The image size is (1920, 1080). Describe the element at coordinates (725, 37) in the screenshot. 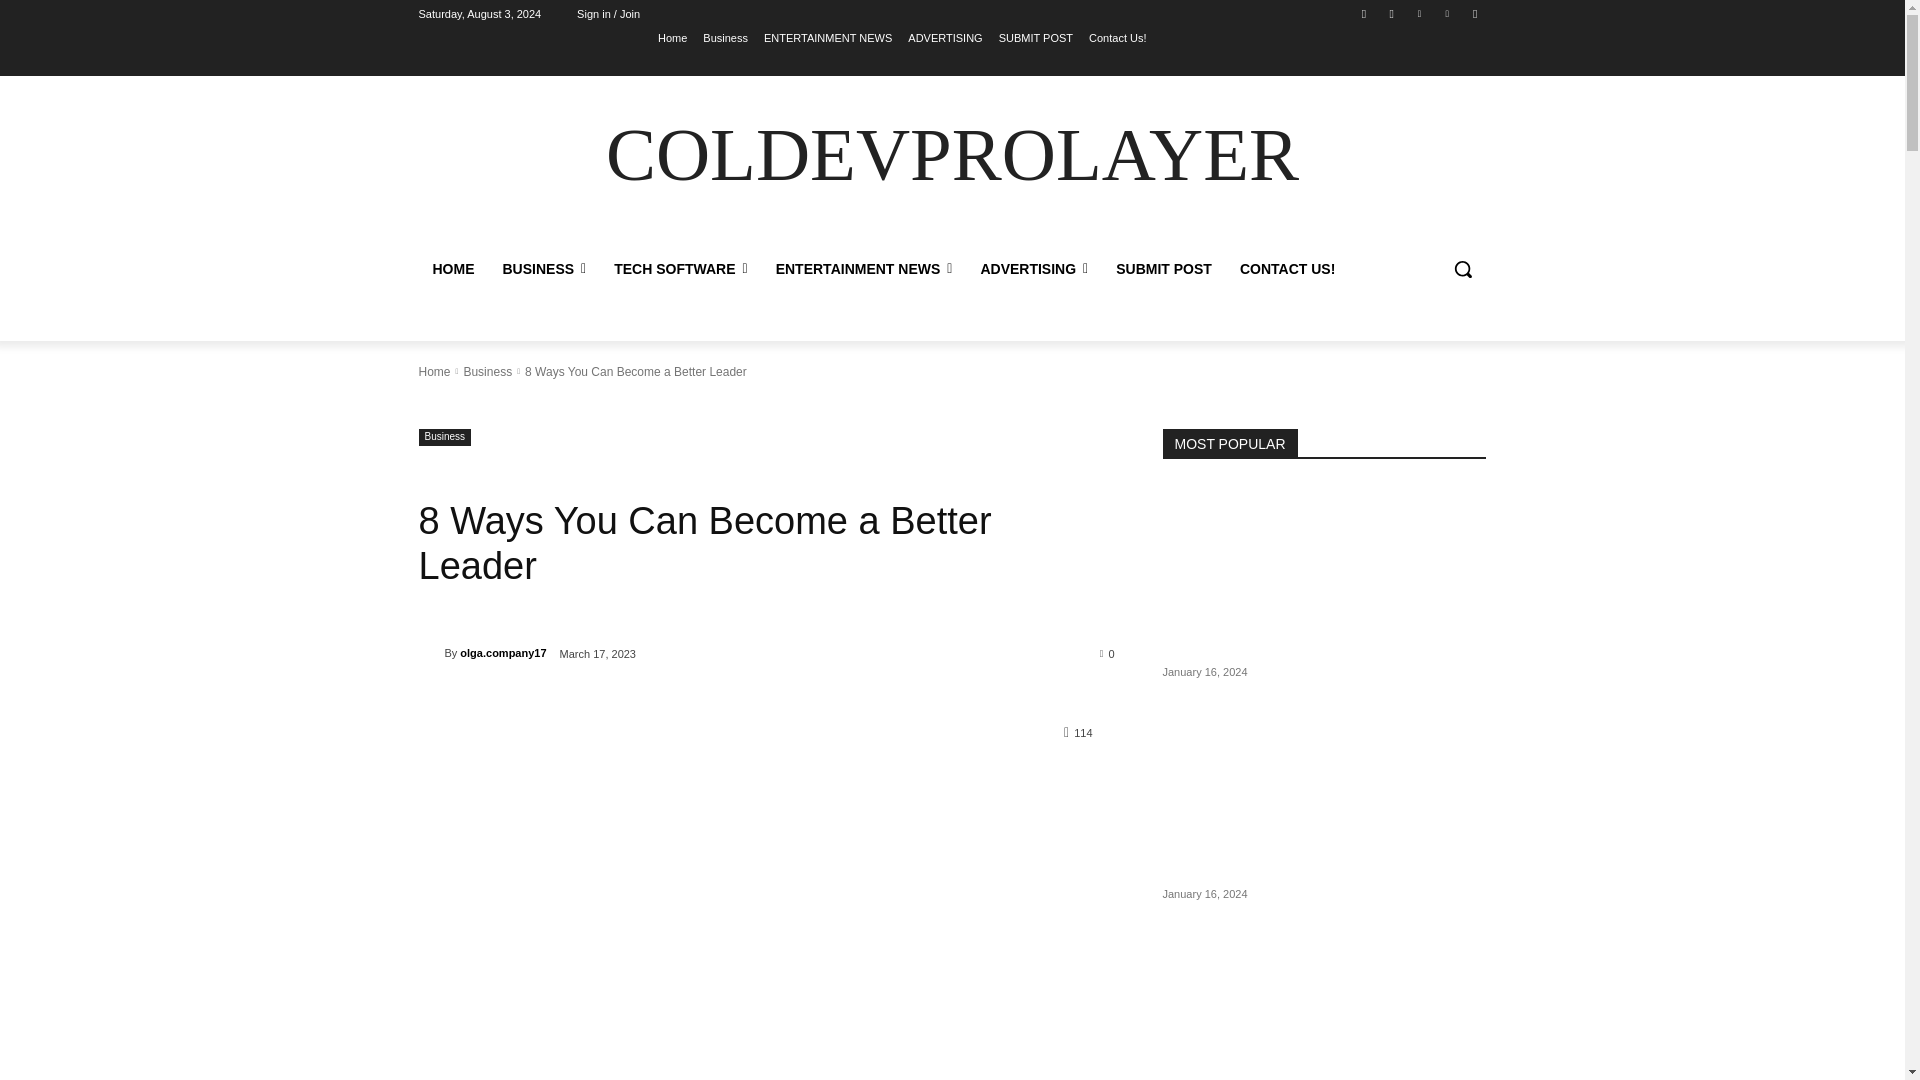

I see `Business` at that location.